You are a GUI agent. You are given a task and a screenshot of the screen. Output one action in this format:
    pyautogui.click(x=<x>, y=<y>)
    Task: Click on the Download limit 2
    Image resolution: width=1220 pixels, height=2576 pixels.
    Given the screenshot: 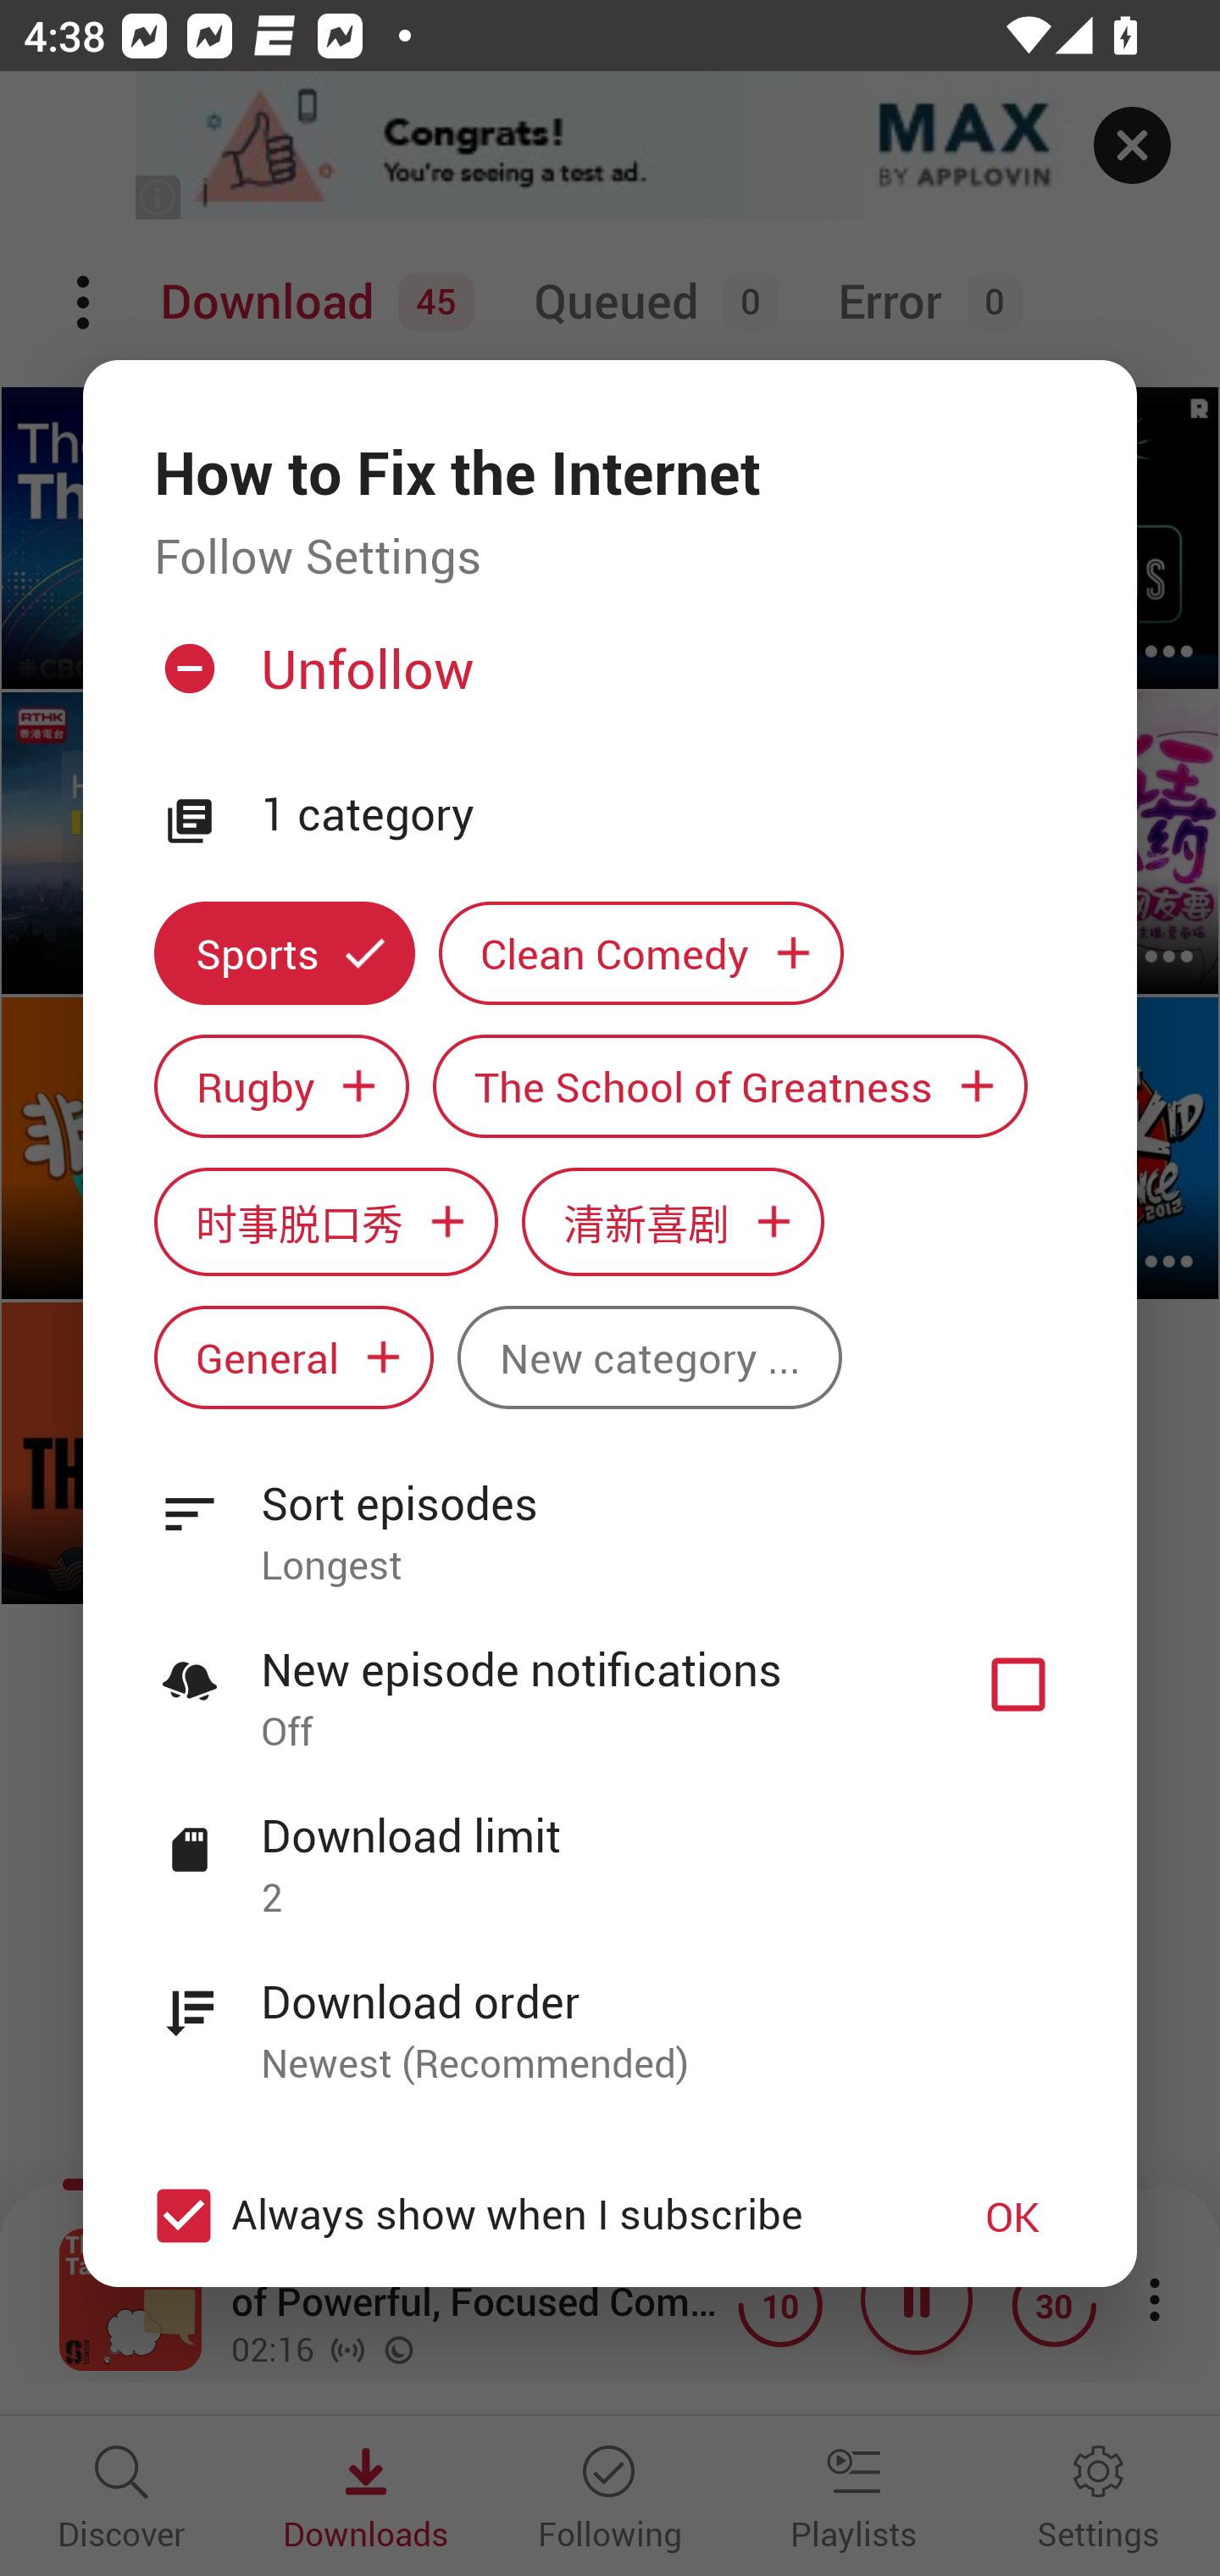 What is the action you would take?
    pyautogui.click(x=610, y=1848)
    